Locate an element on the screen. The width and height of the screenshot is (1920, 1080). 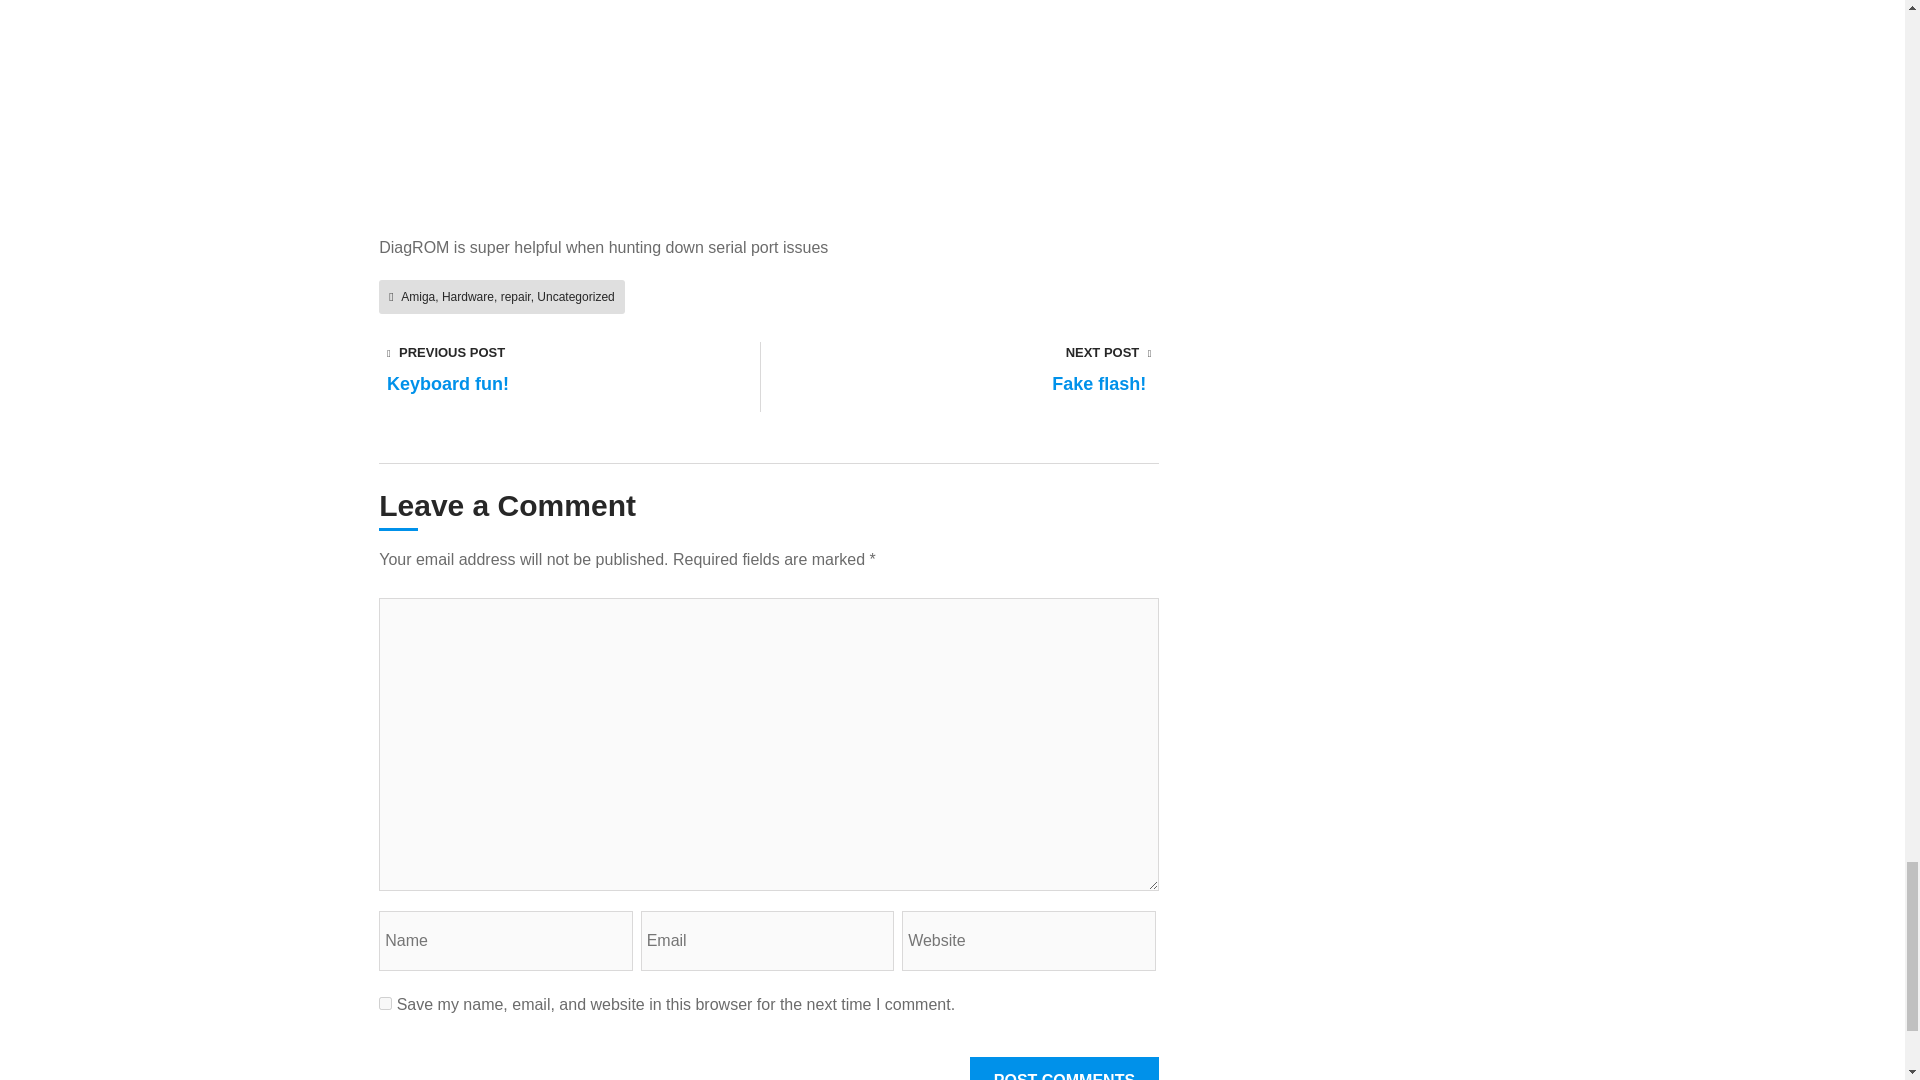
Post Comments is located at coordinates (1064, 1068).